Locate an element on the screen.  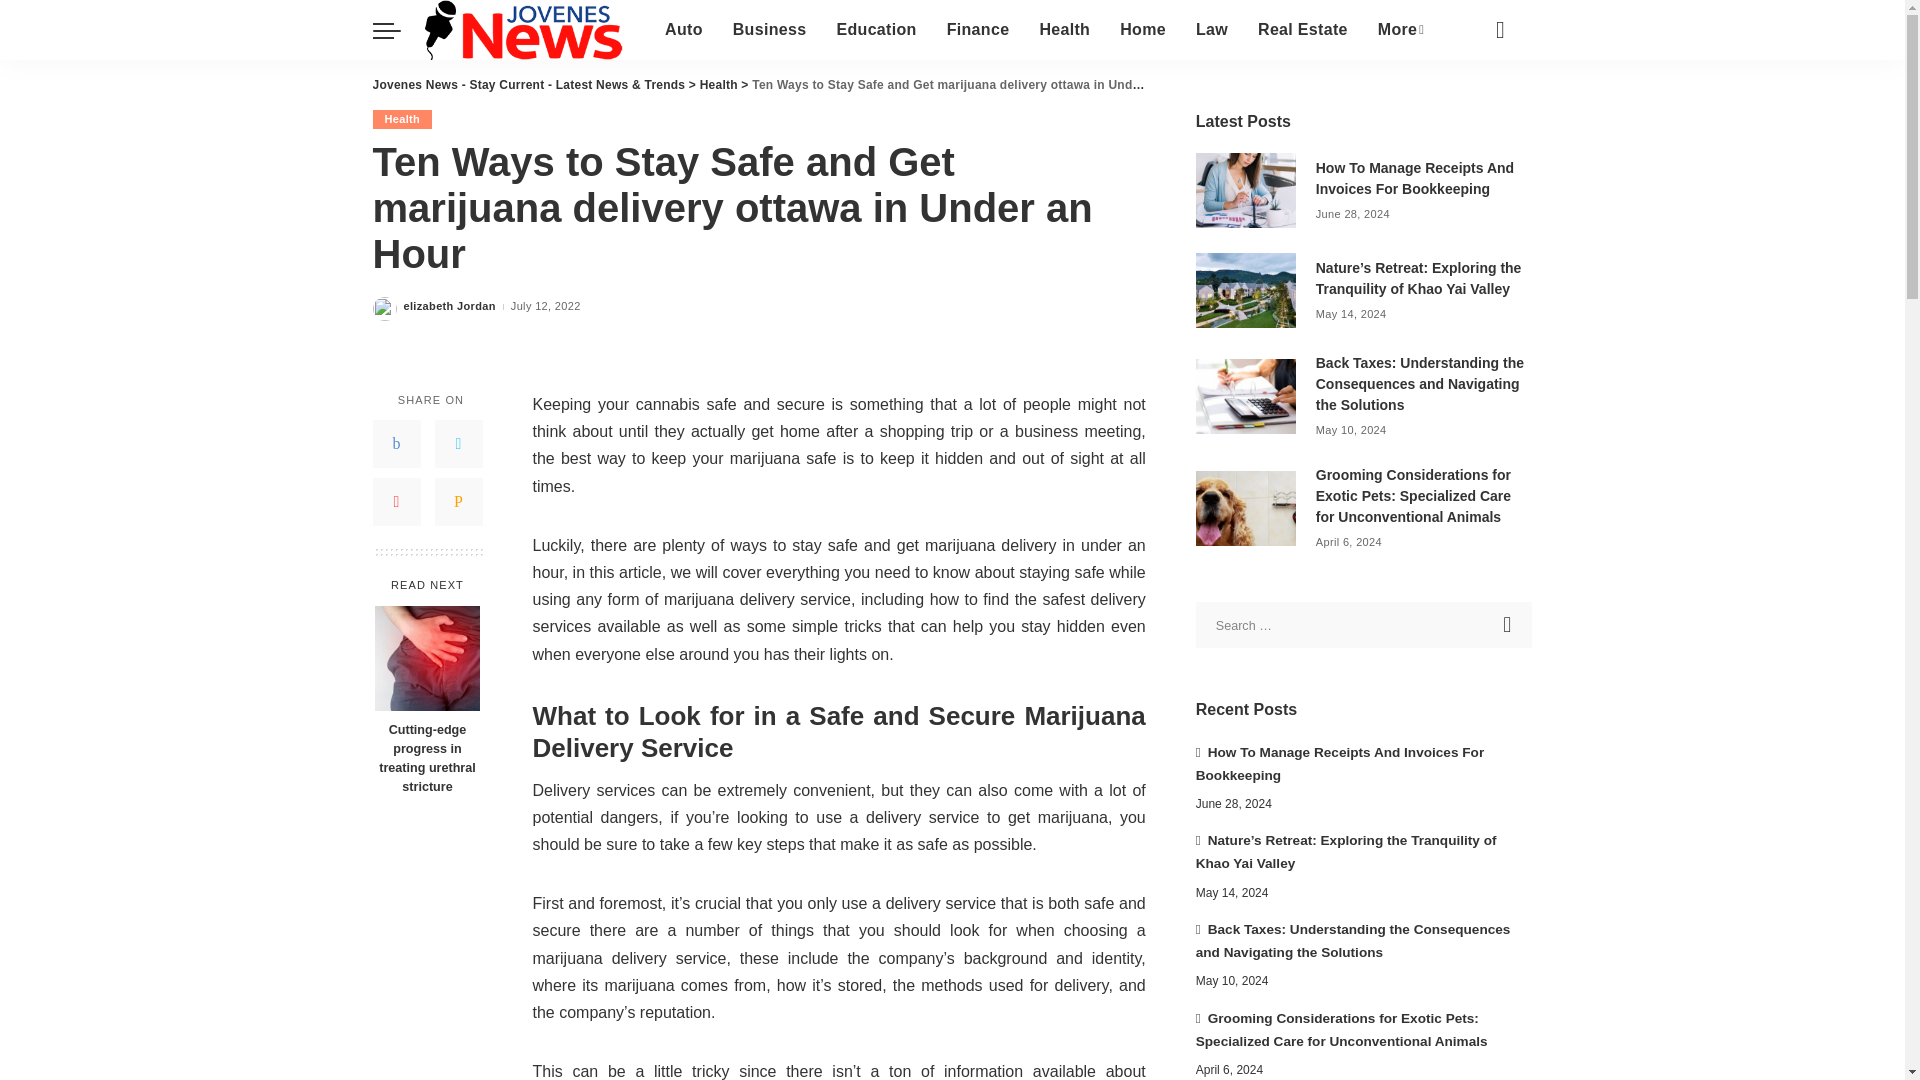
Health is located at coordinates (1064, 30).